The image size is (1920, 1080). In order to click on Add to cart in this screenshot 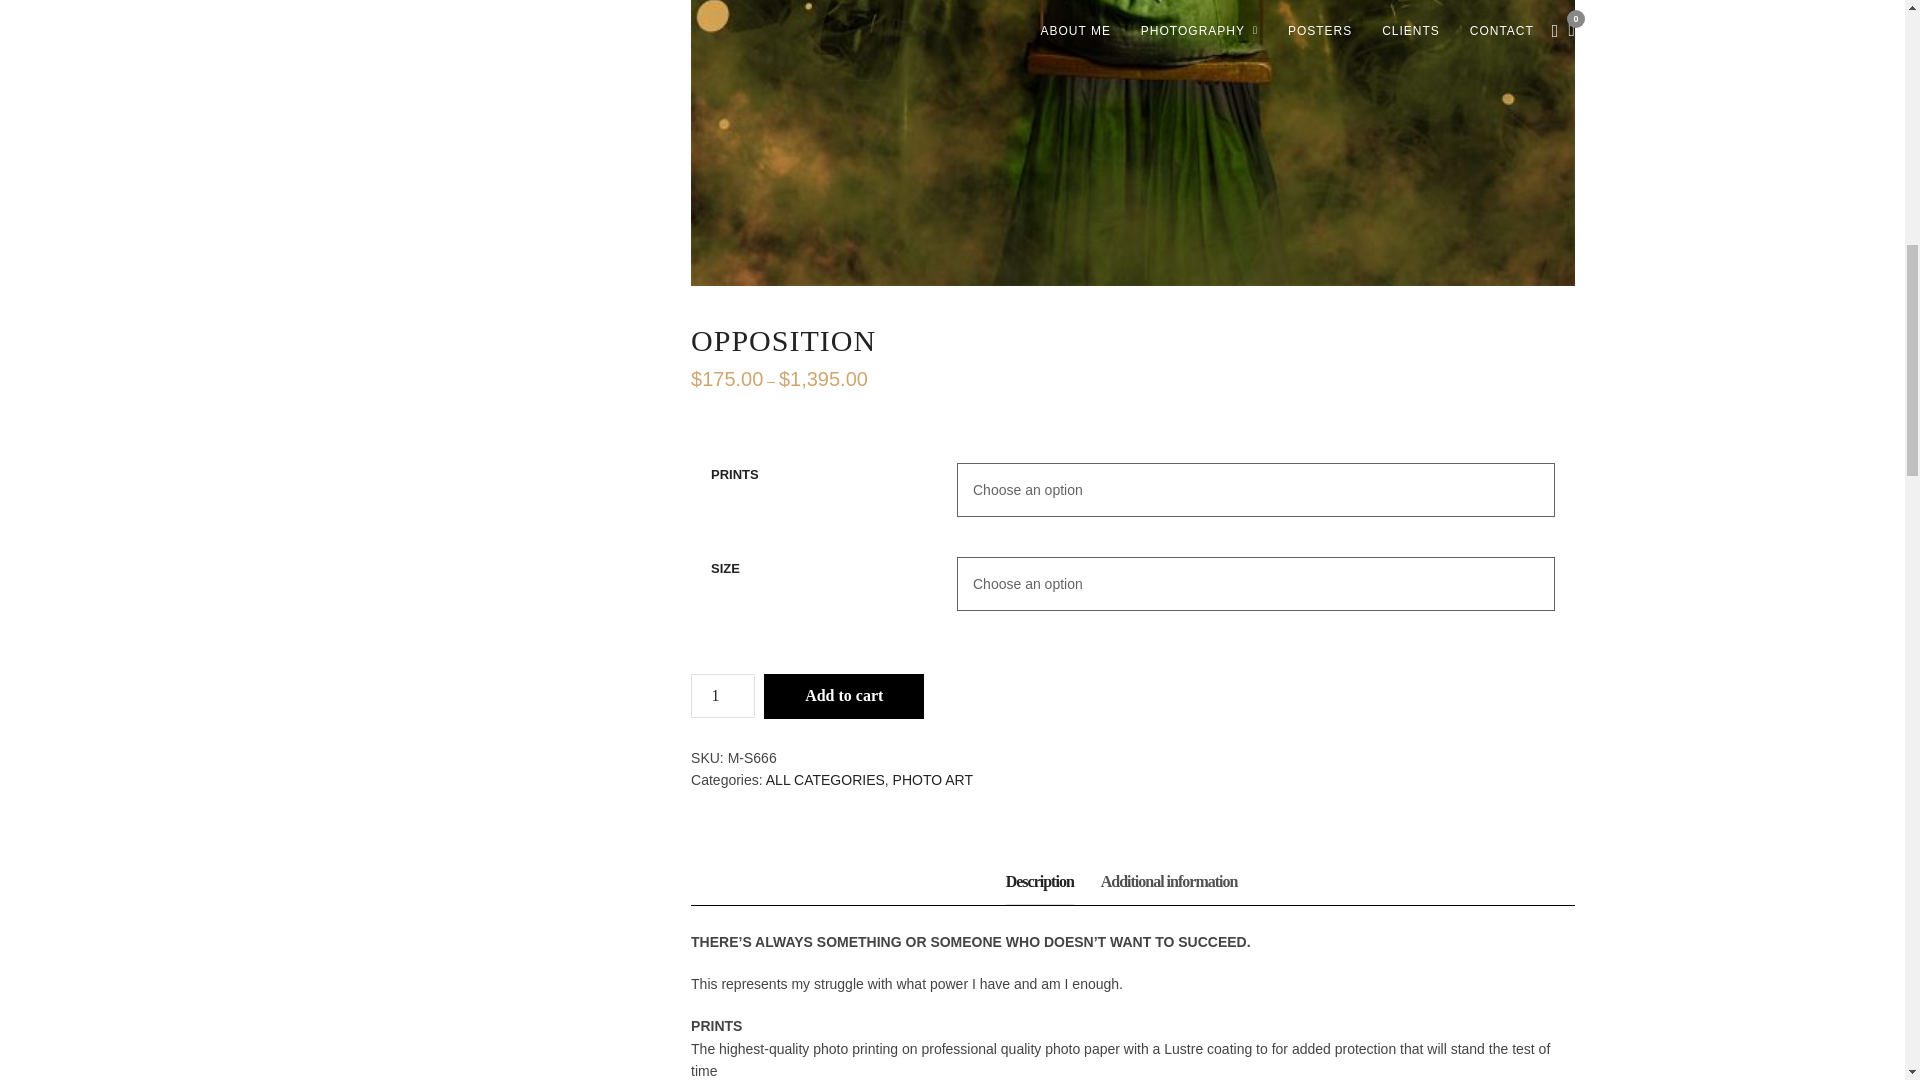, I will do `click(844, 696)`.